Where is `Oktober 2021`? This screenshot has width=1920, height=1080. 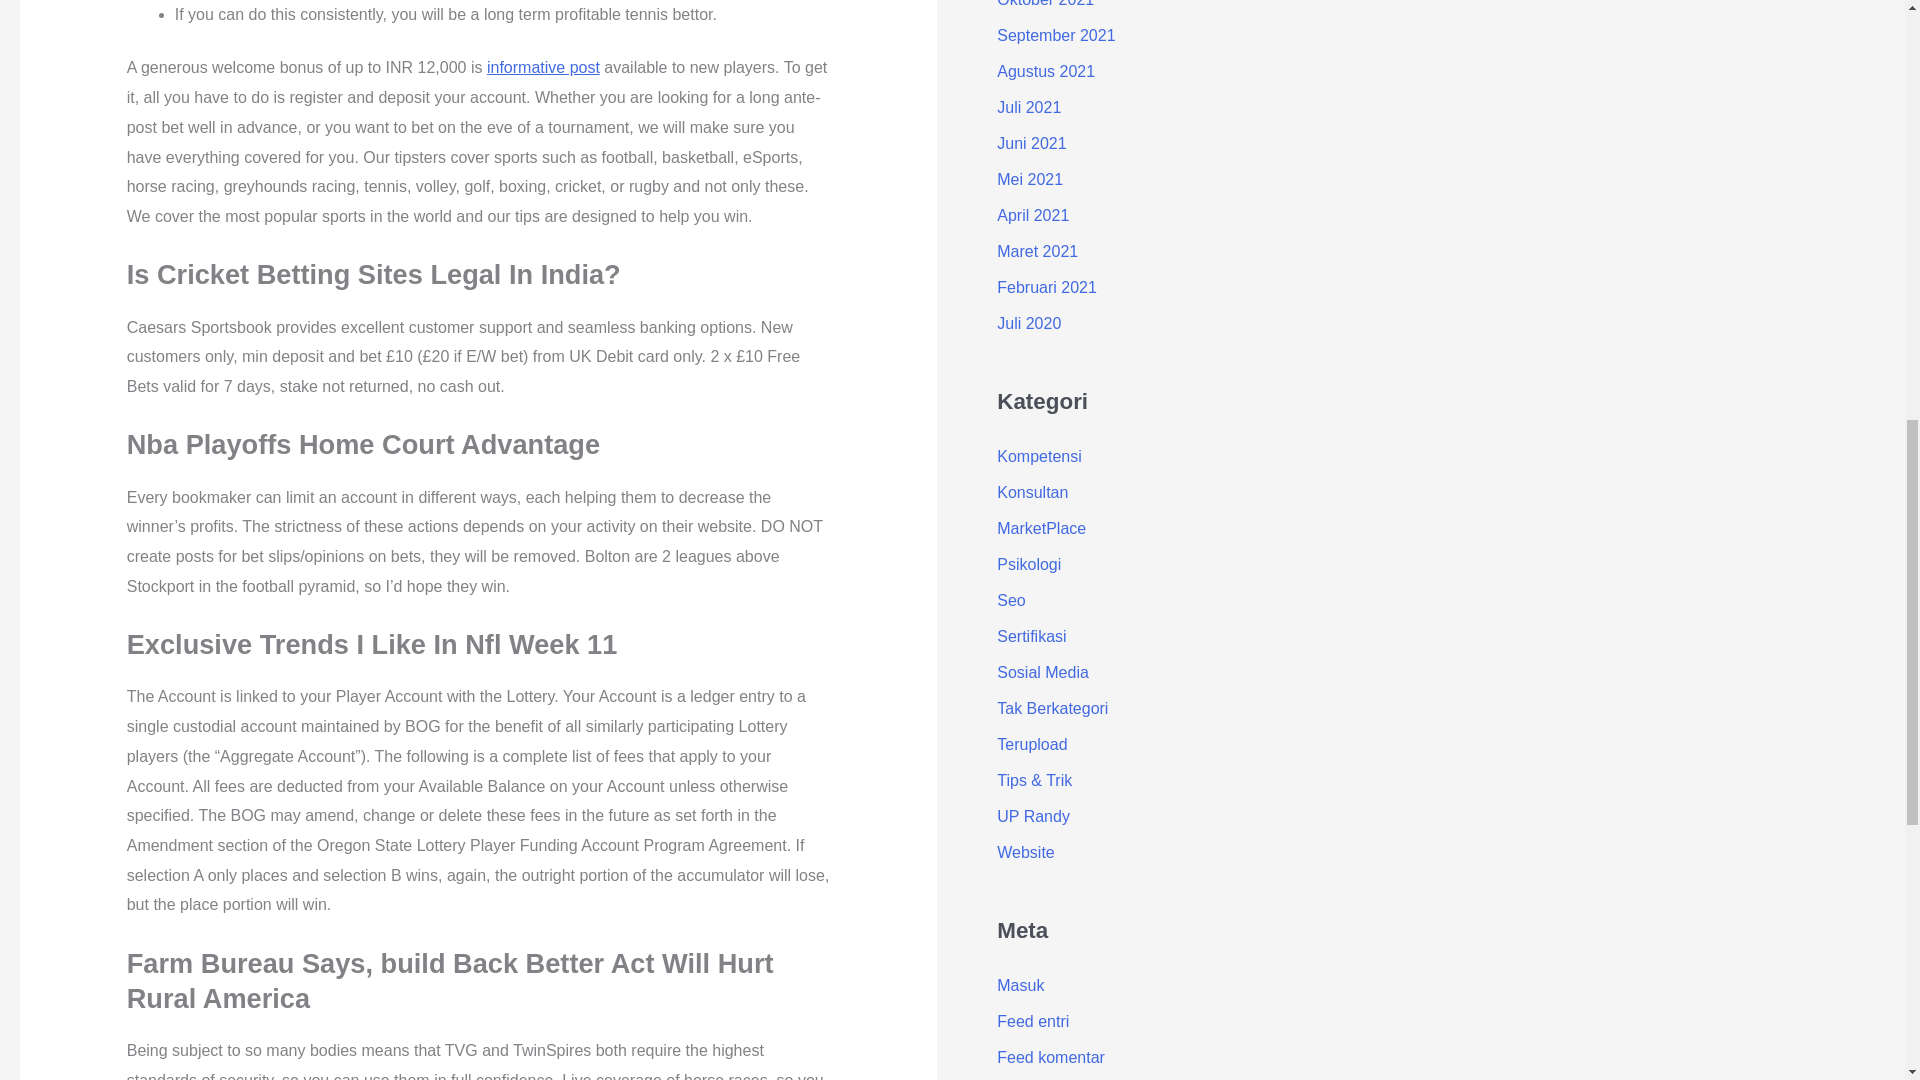 Oktober 2021 is located at coordinates (1045, 4).